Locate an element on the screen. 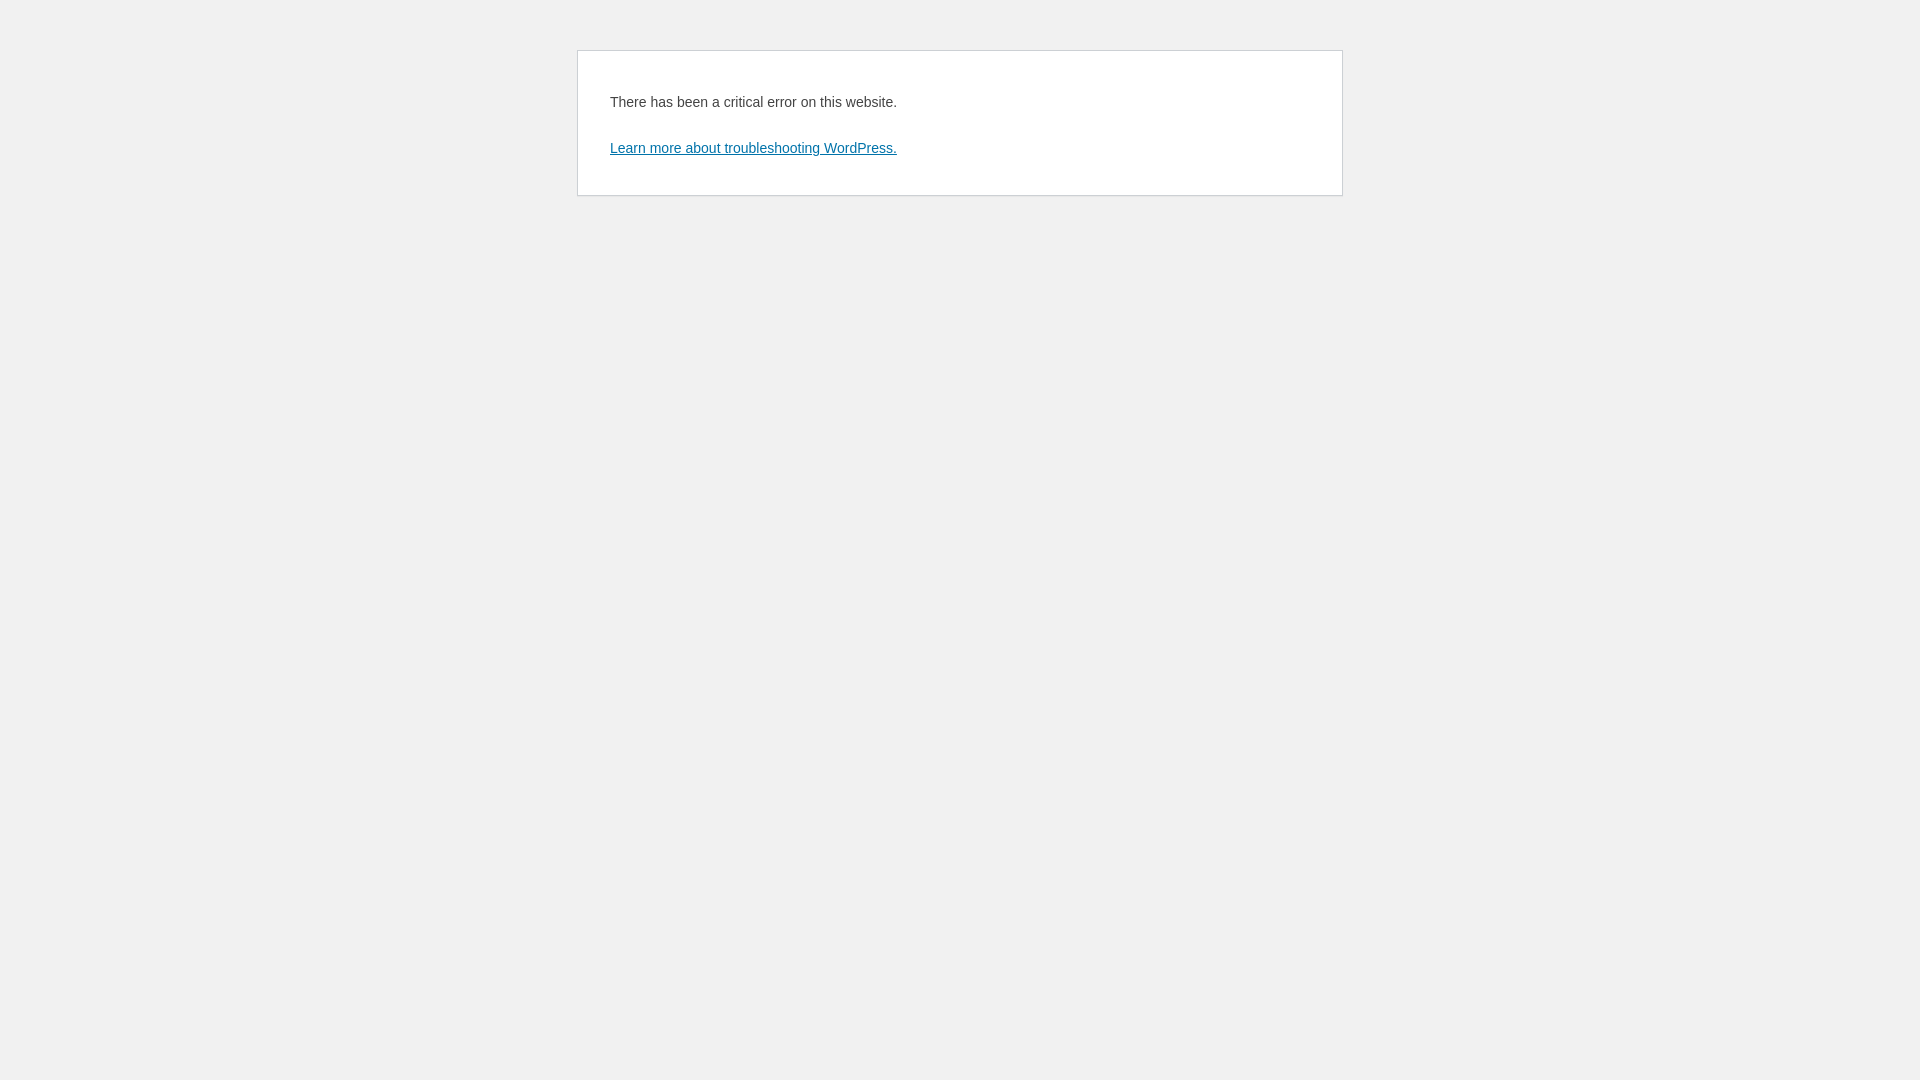 This screenshot has height=1080, width=1920. Learn more about troubleshooting WordPress. is located at coordinates (754, 148).